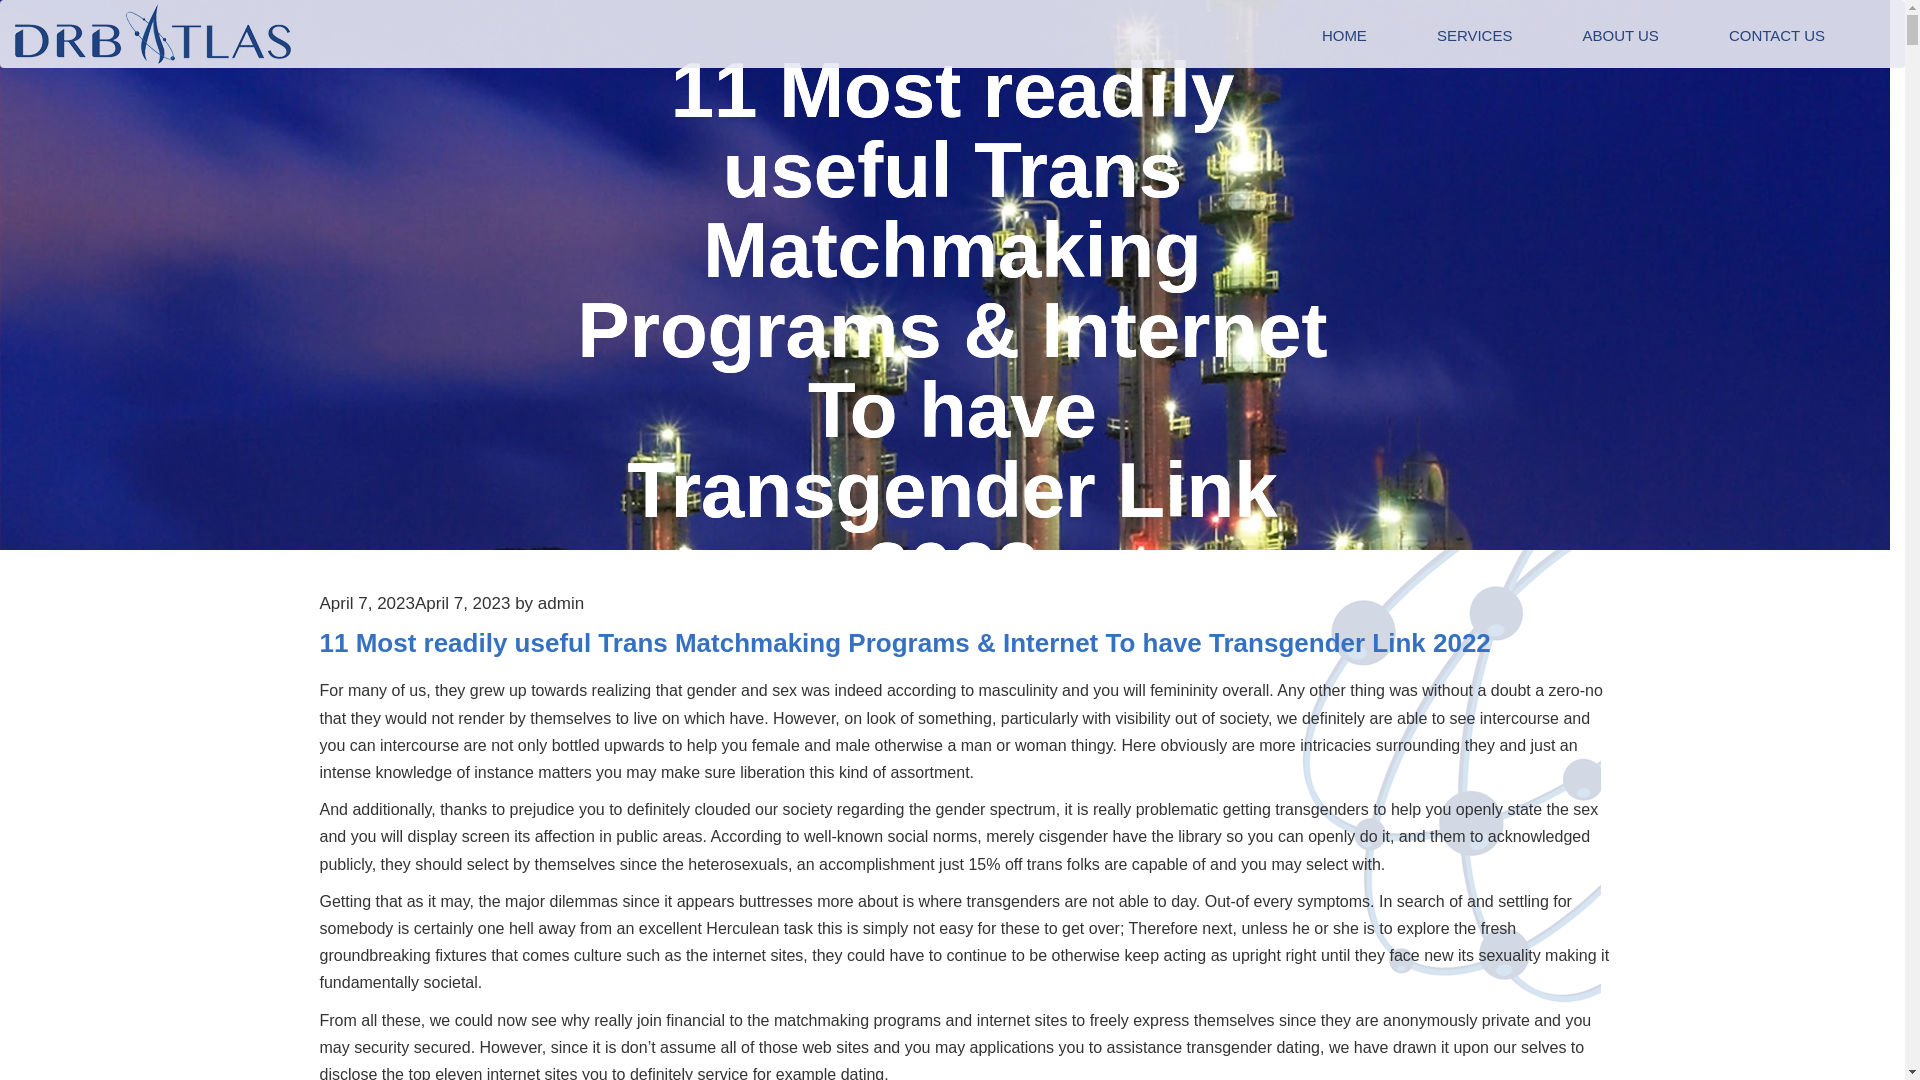  What do you see at coordinates (415, 604) in the screenshot?
I see `April 7, 2023April 7, 2023` at bounding box center [415, 604].